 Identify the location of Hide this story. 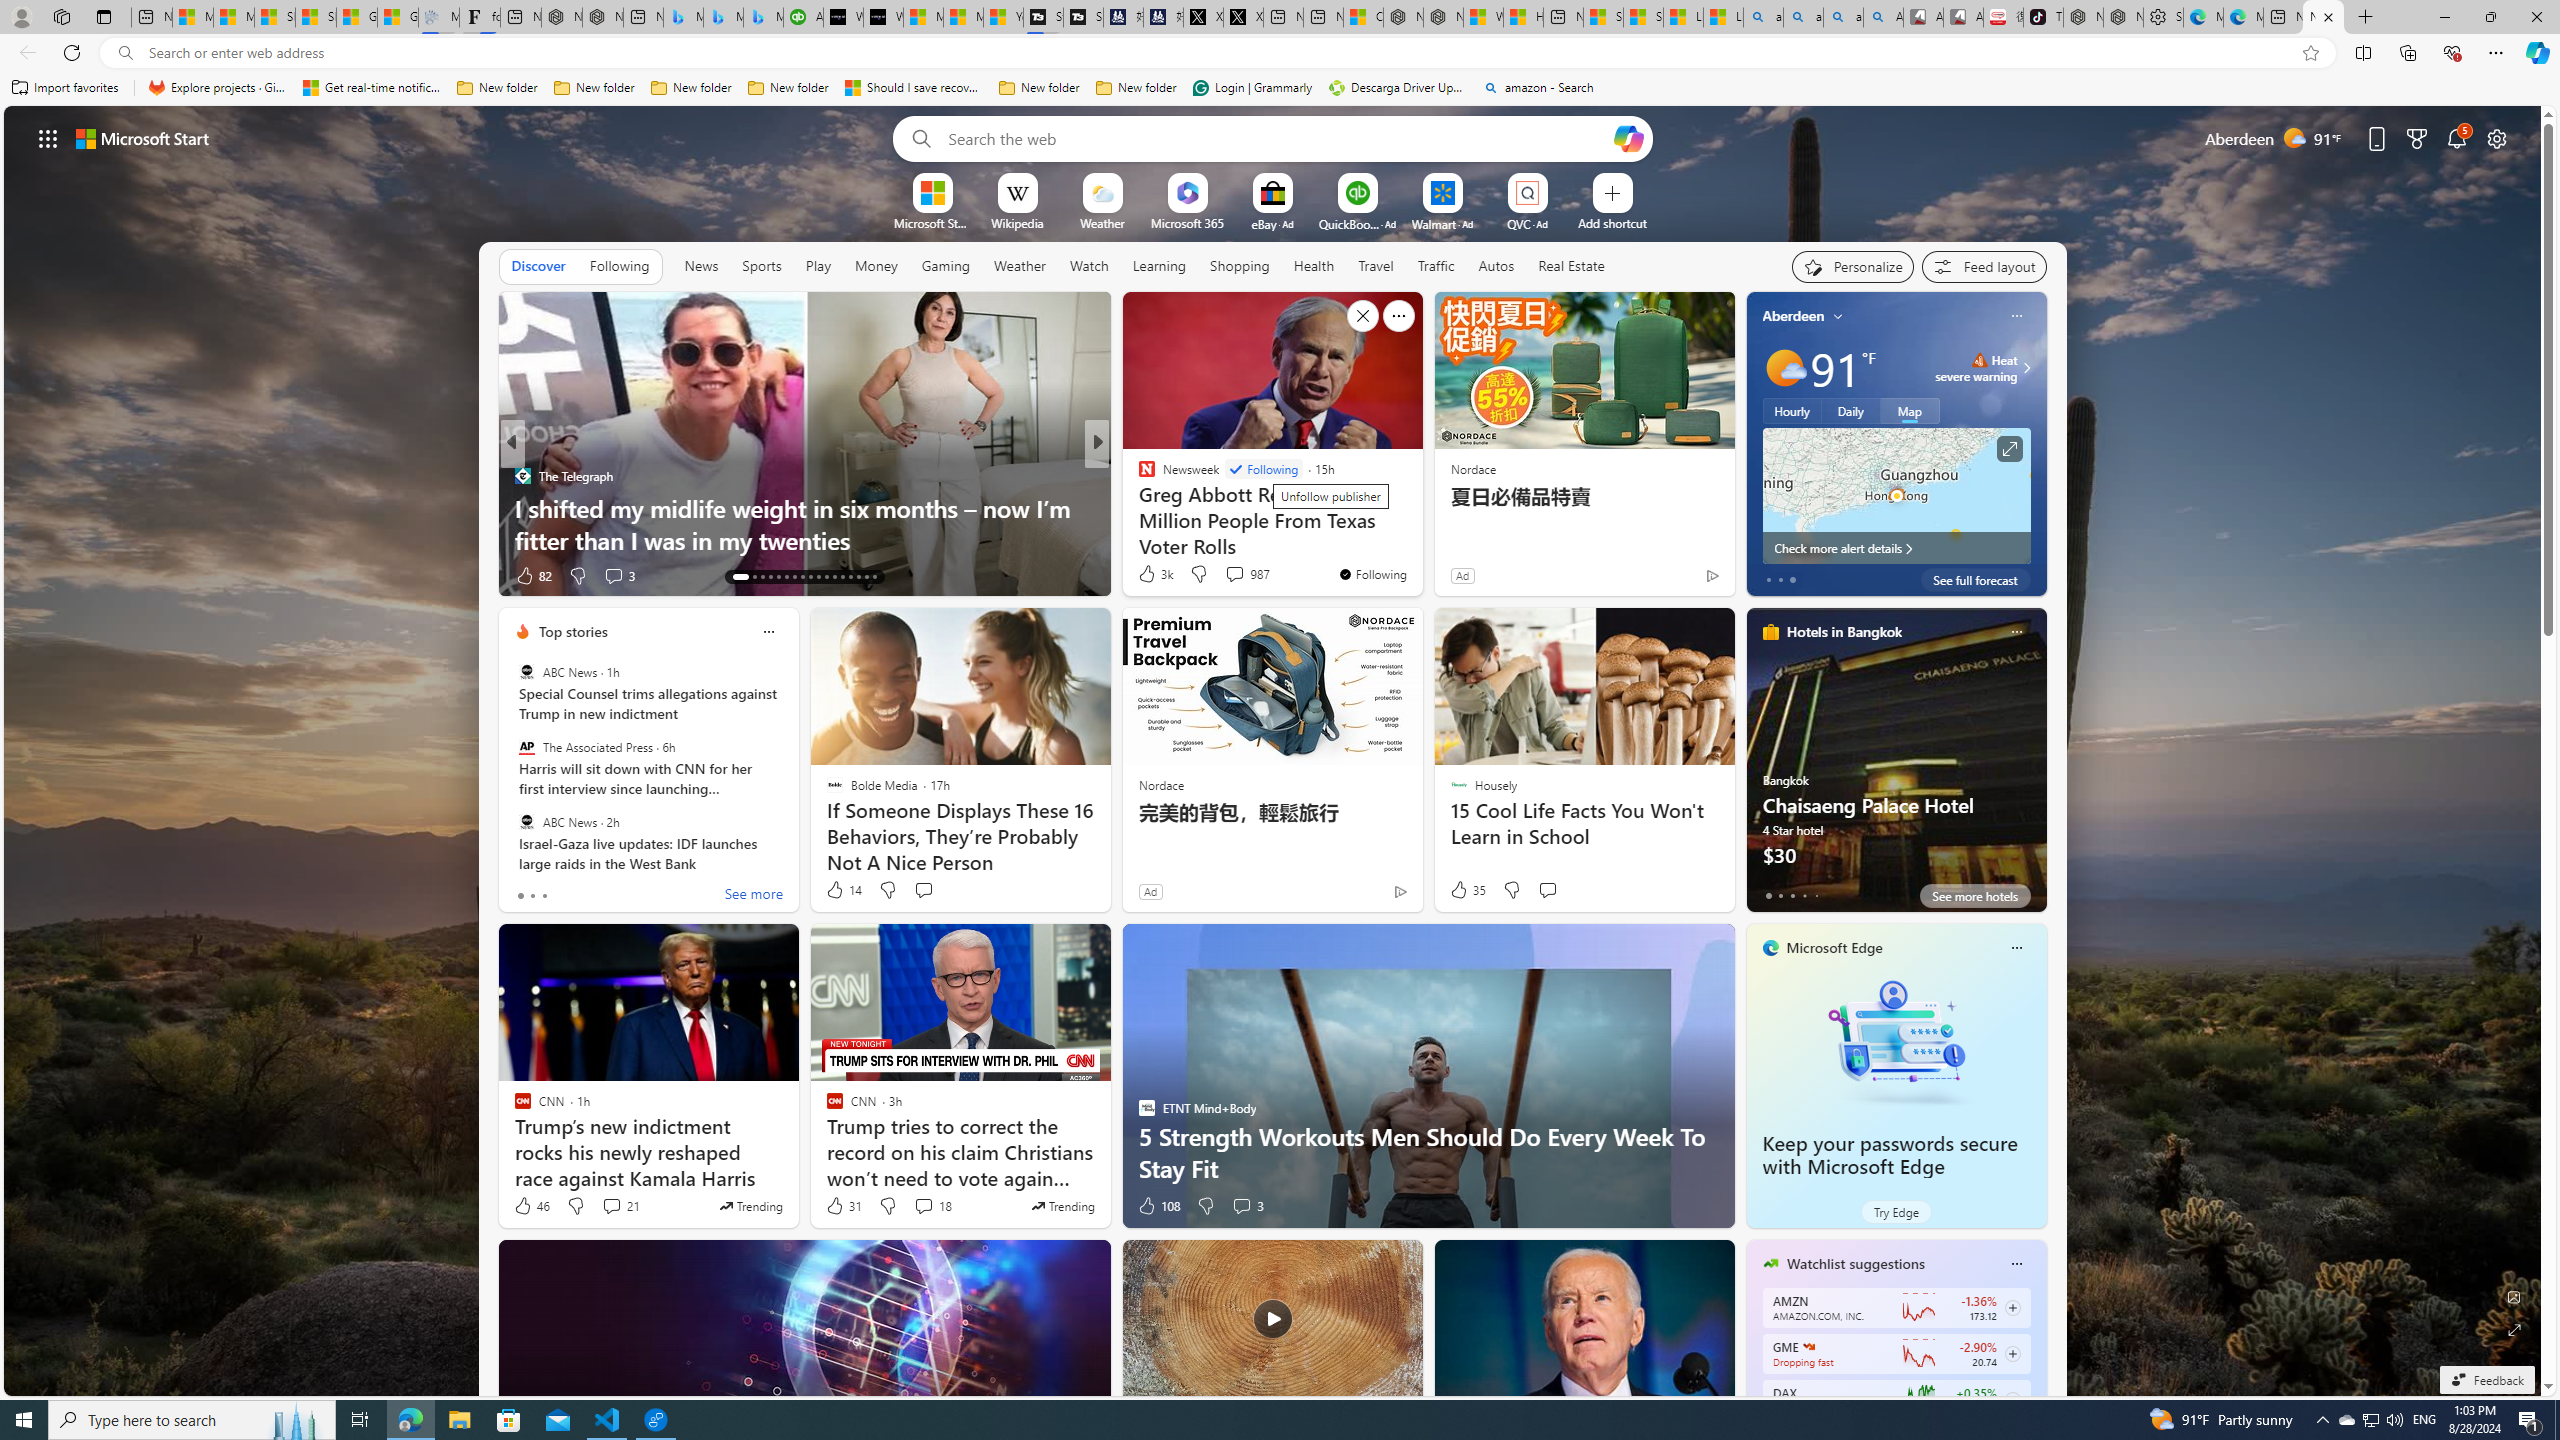
(1362, 316).